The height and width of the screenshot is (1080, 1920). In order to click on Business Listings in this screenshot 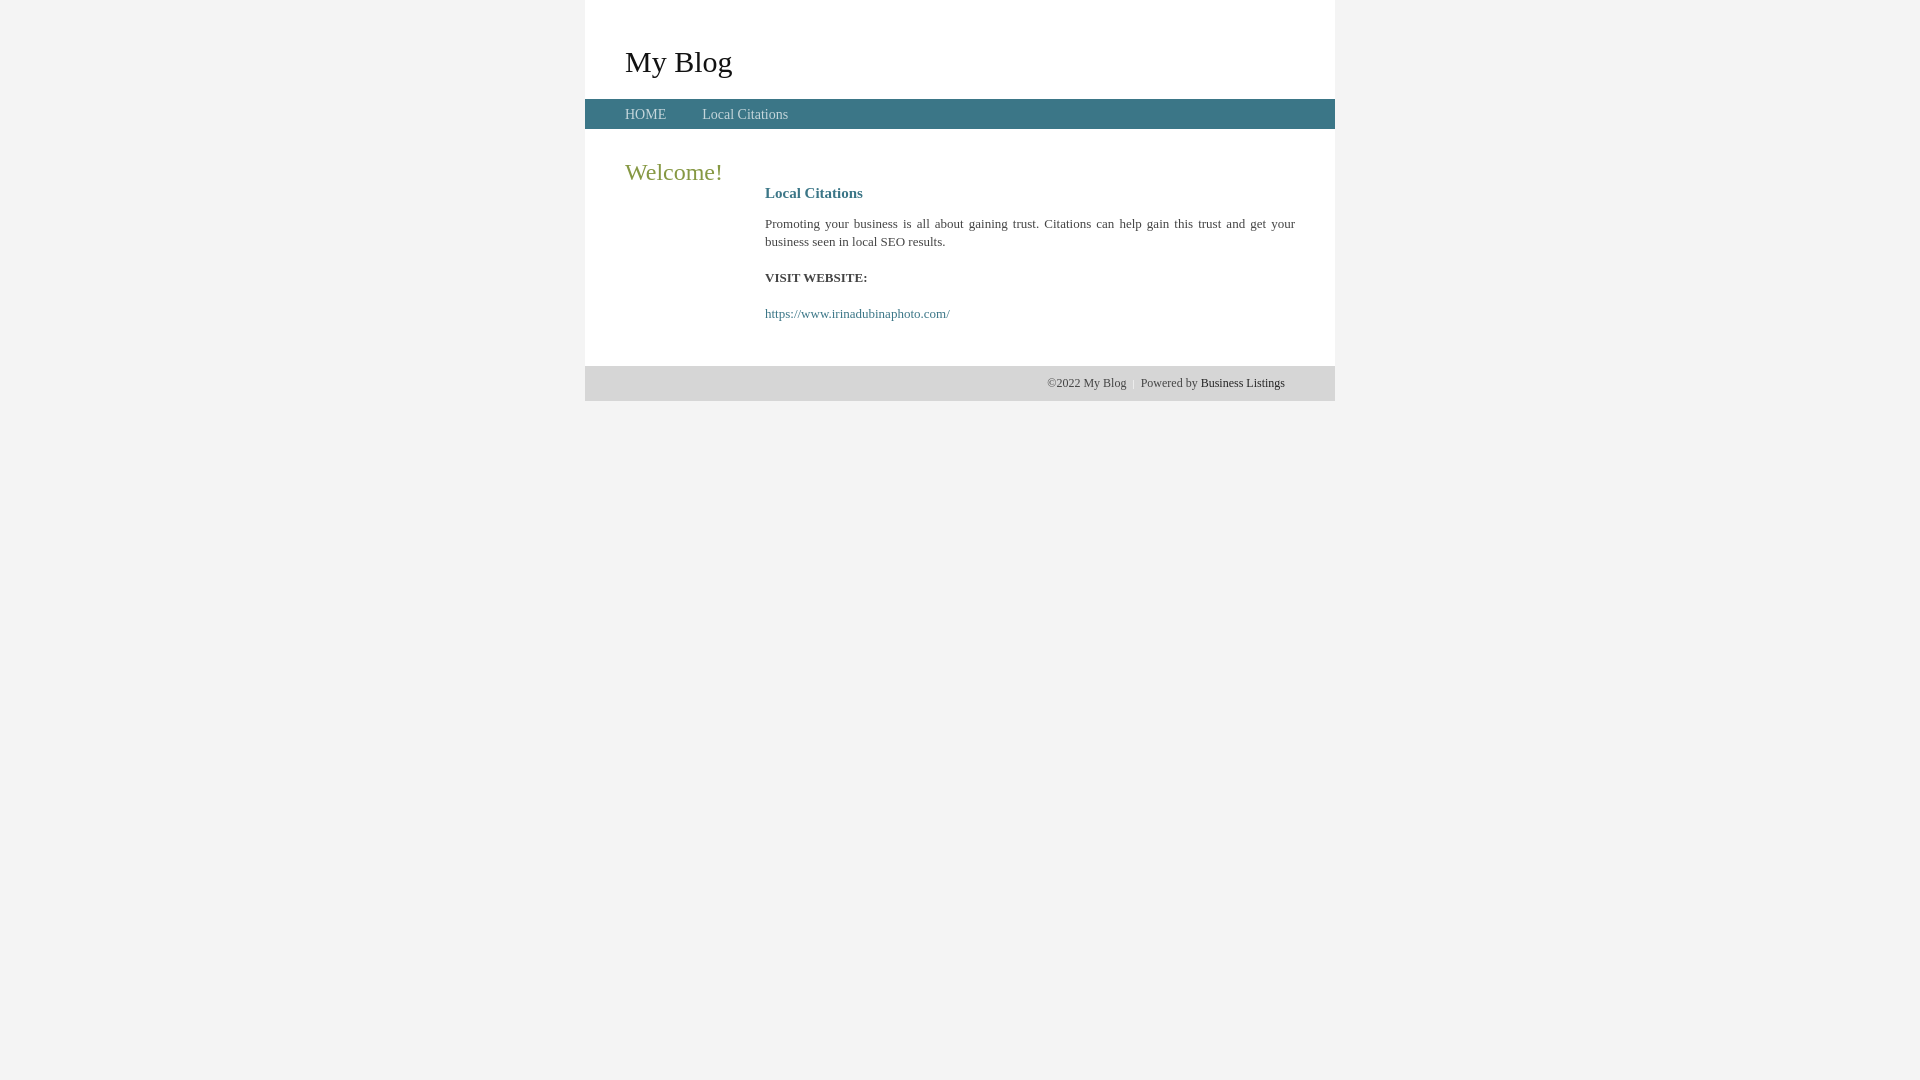, I will do `click(1243, 383)`.